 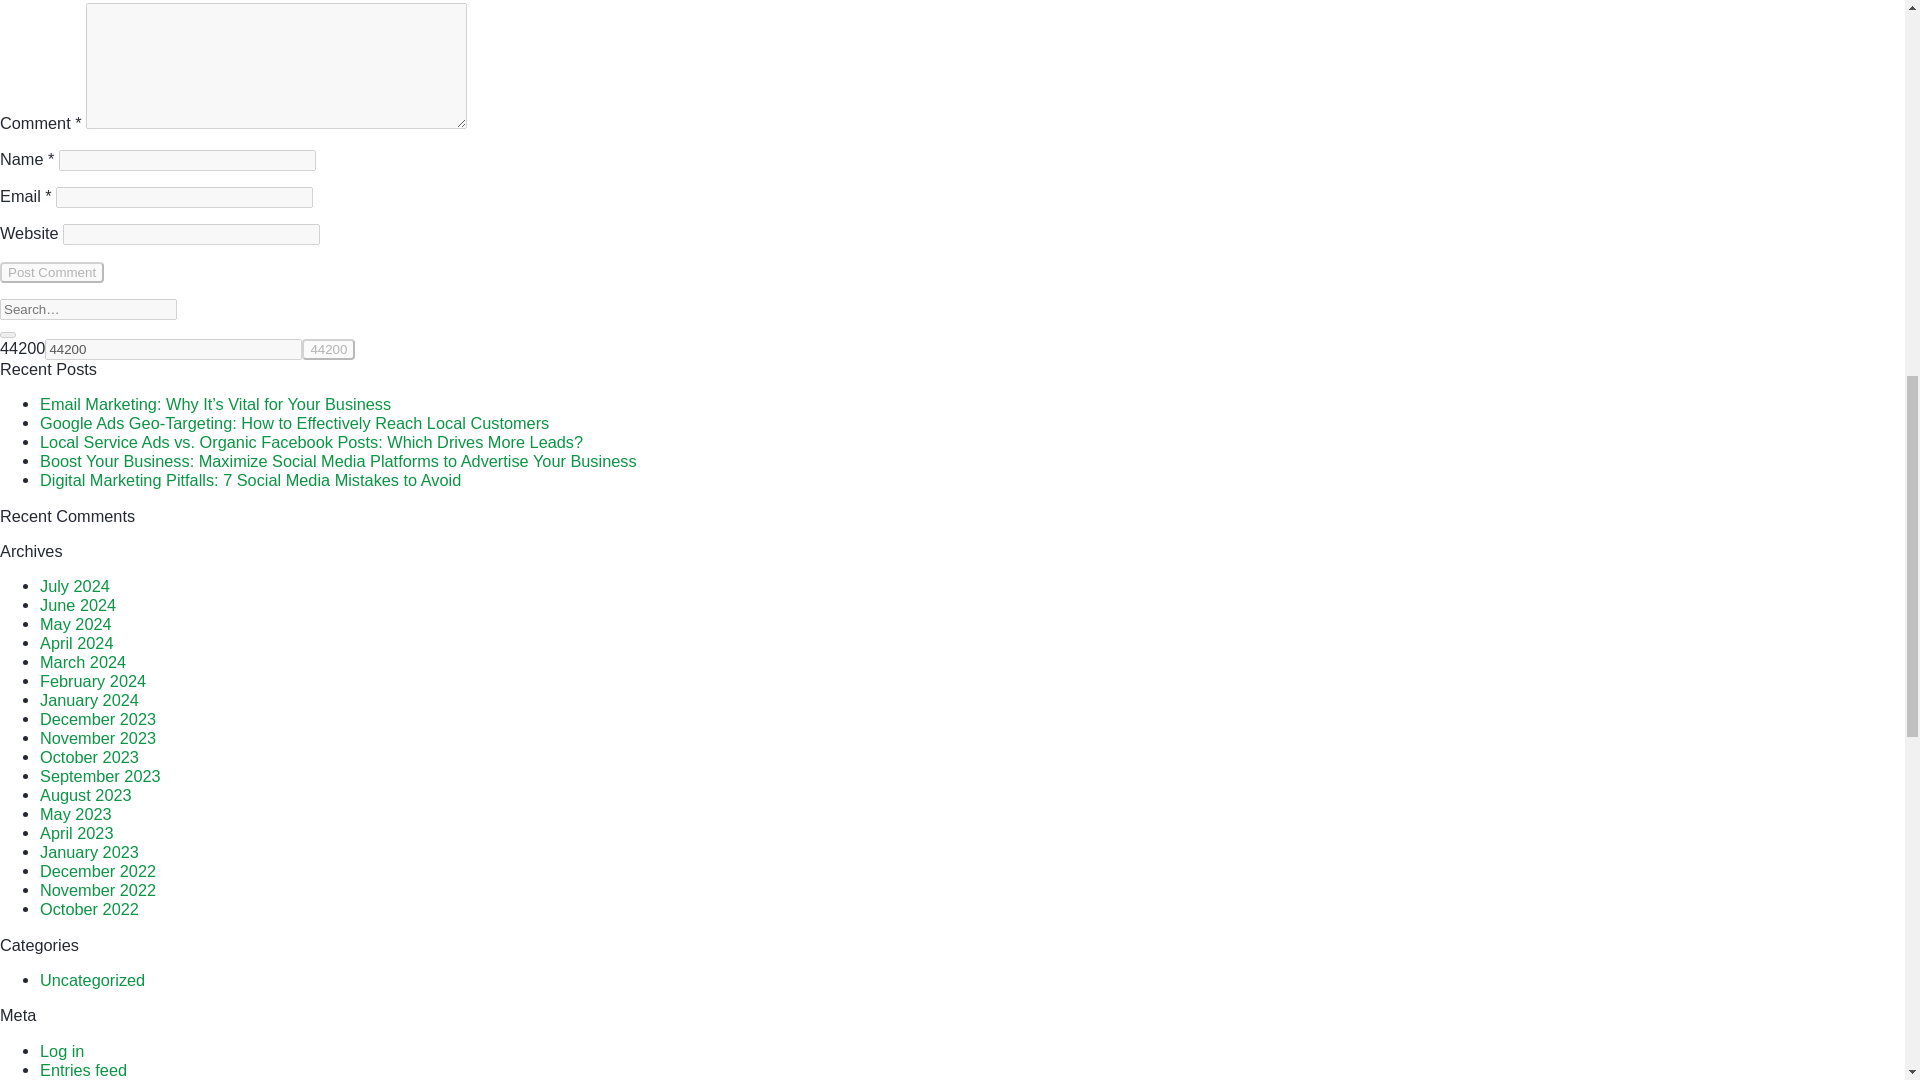 I want to click on February 2024, so click(x=92, y=680).